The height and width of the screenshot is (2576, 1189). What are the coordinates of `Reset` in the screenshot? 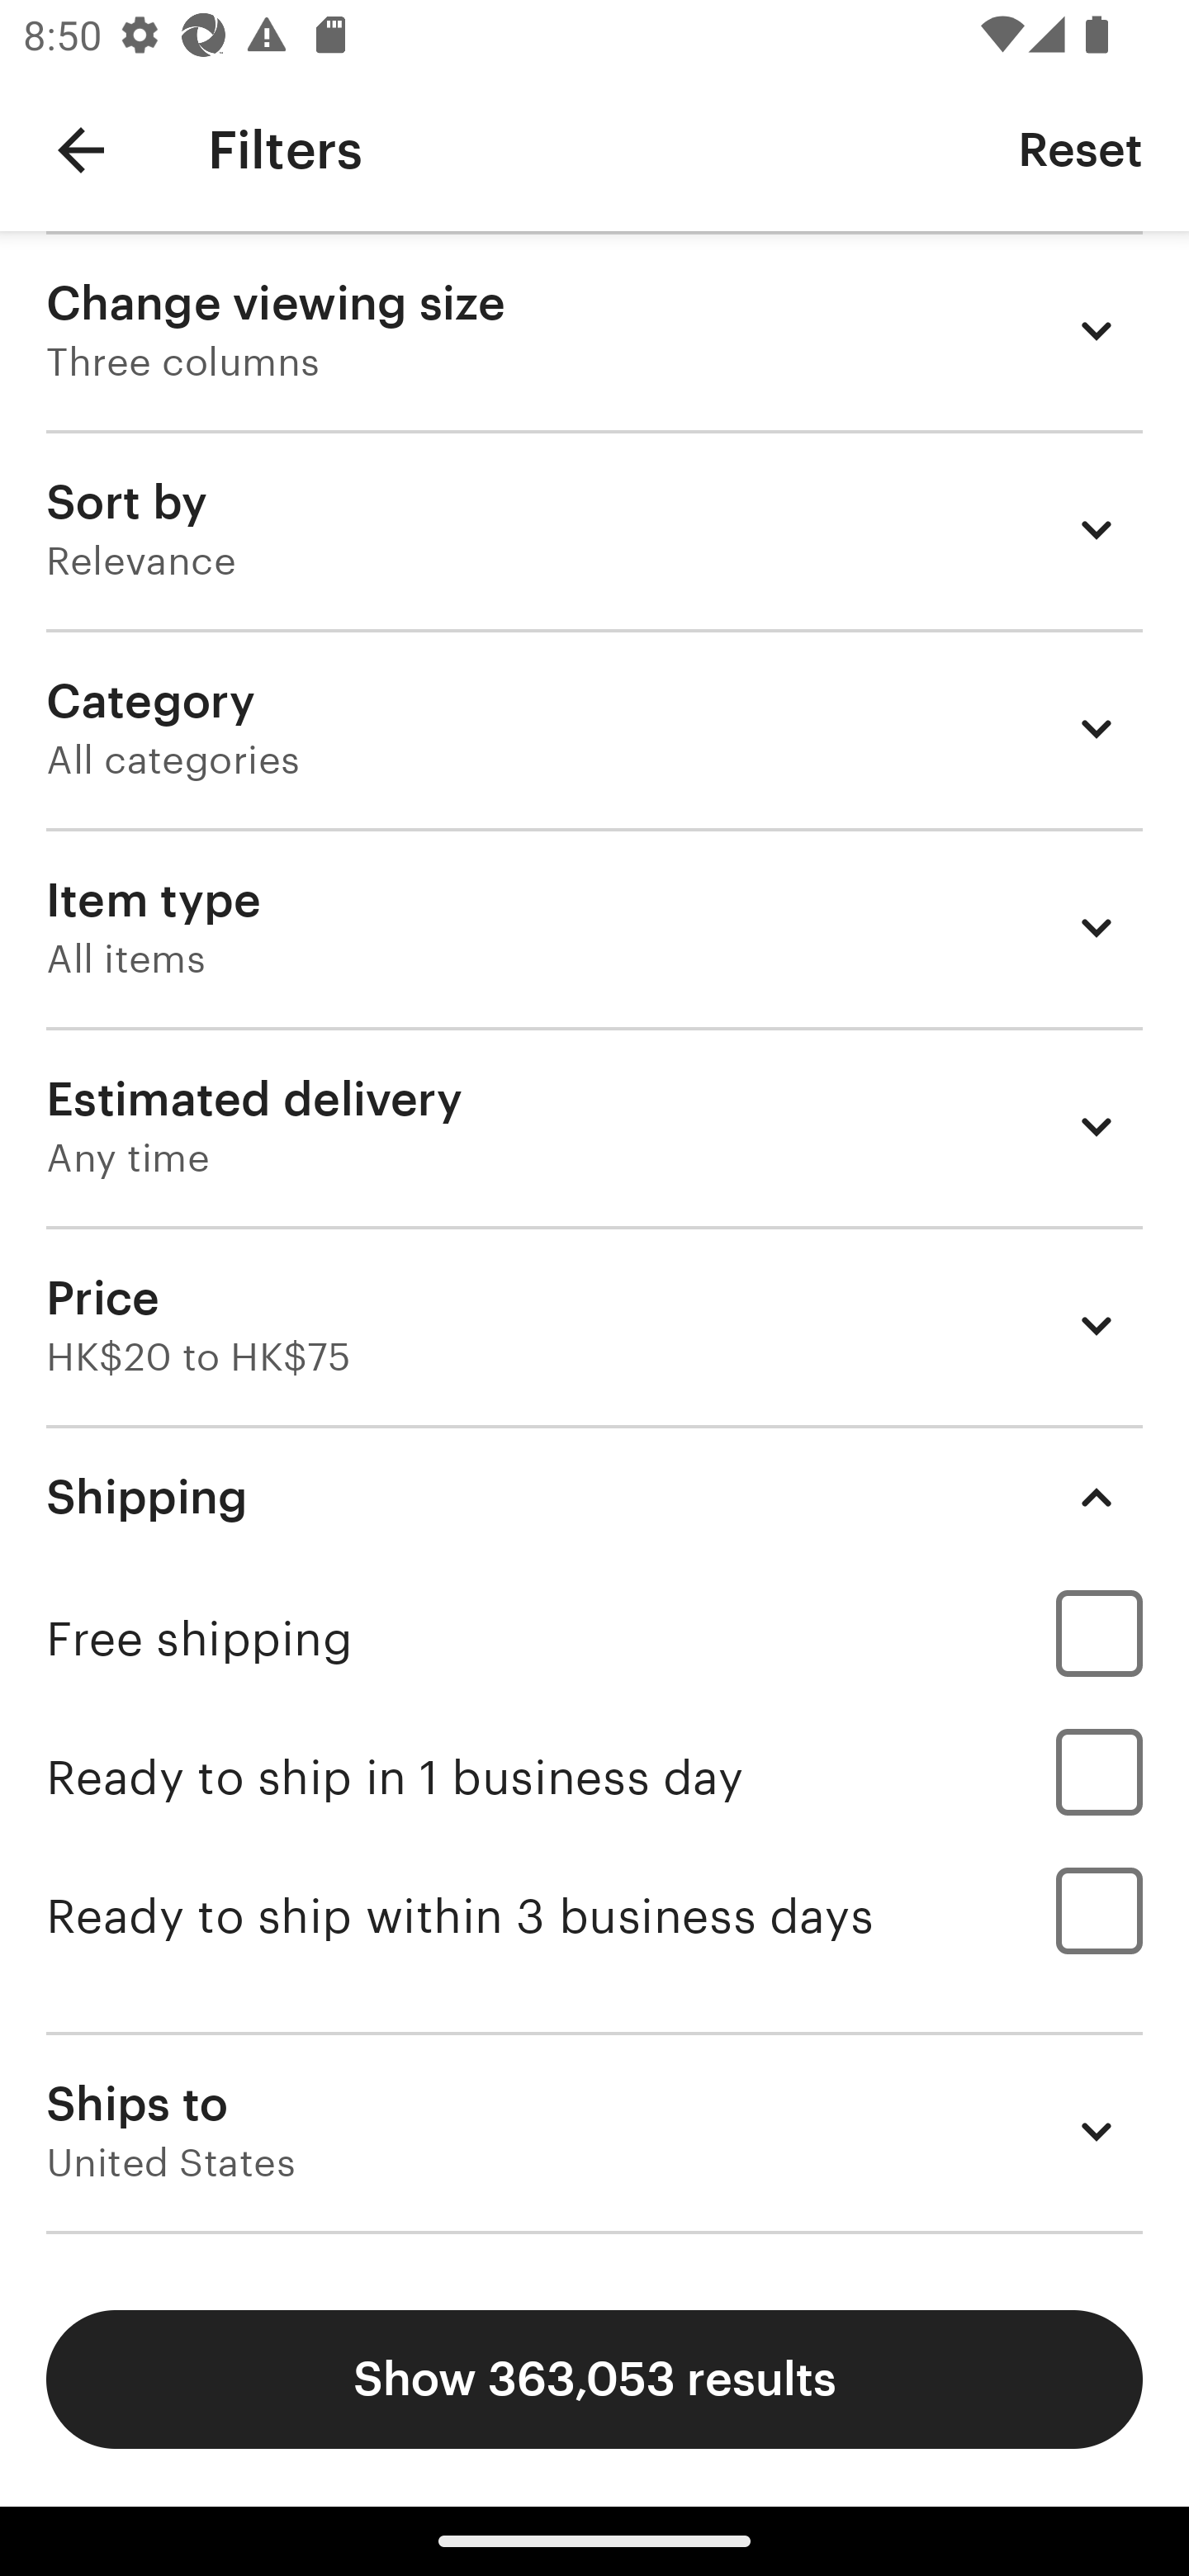 It's located at (1080, 149).